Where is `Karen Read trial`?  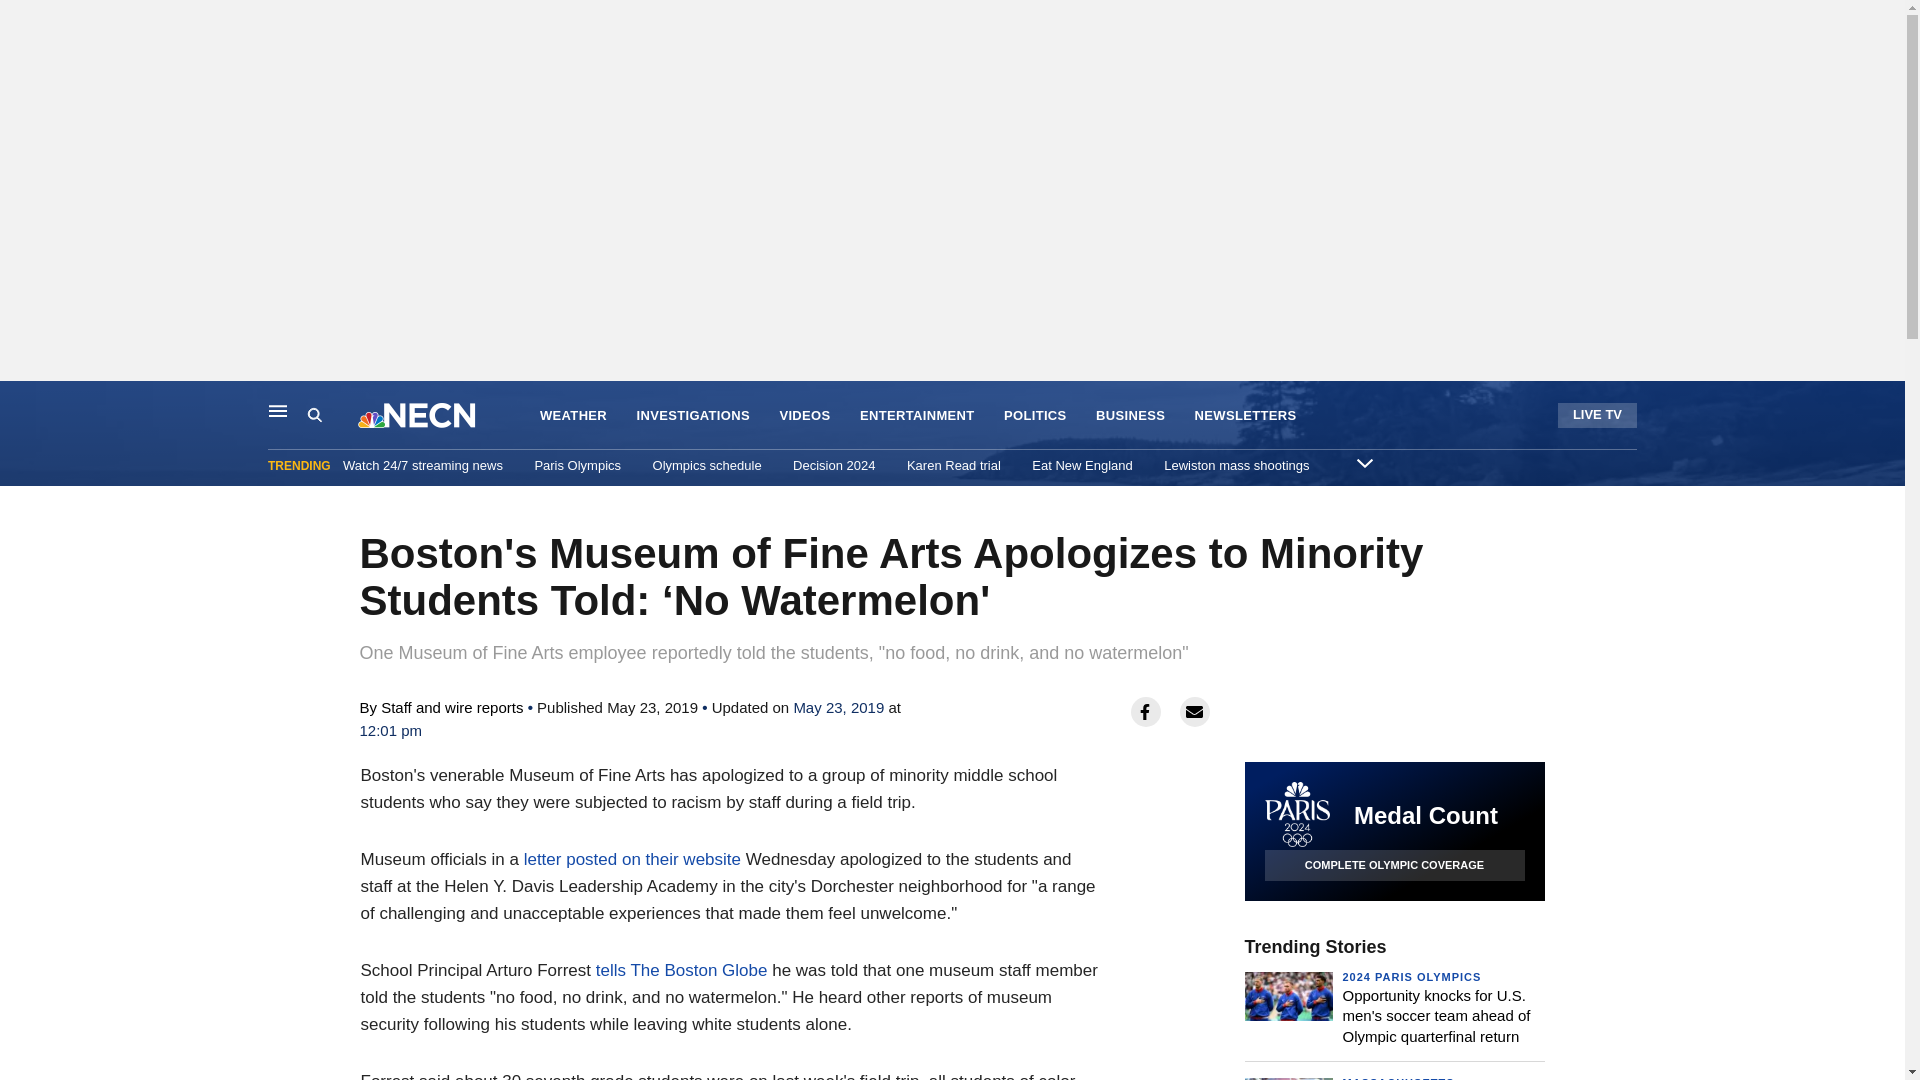
Karen Read trial is located at coordinates (953, 465).